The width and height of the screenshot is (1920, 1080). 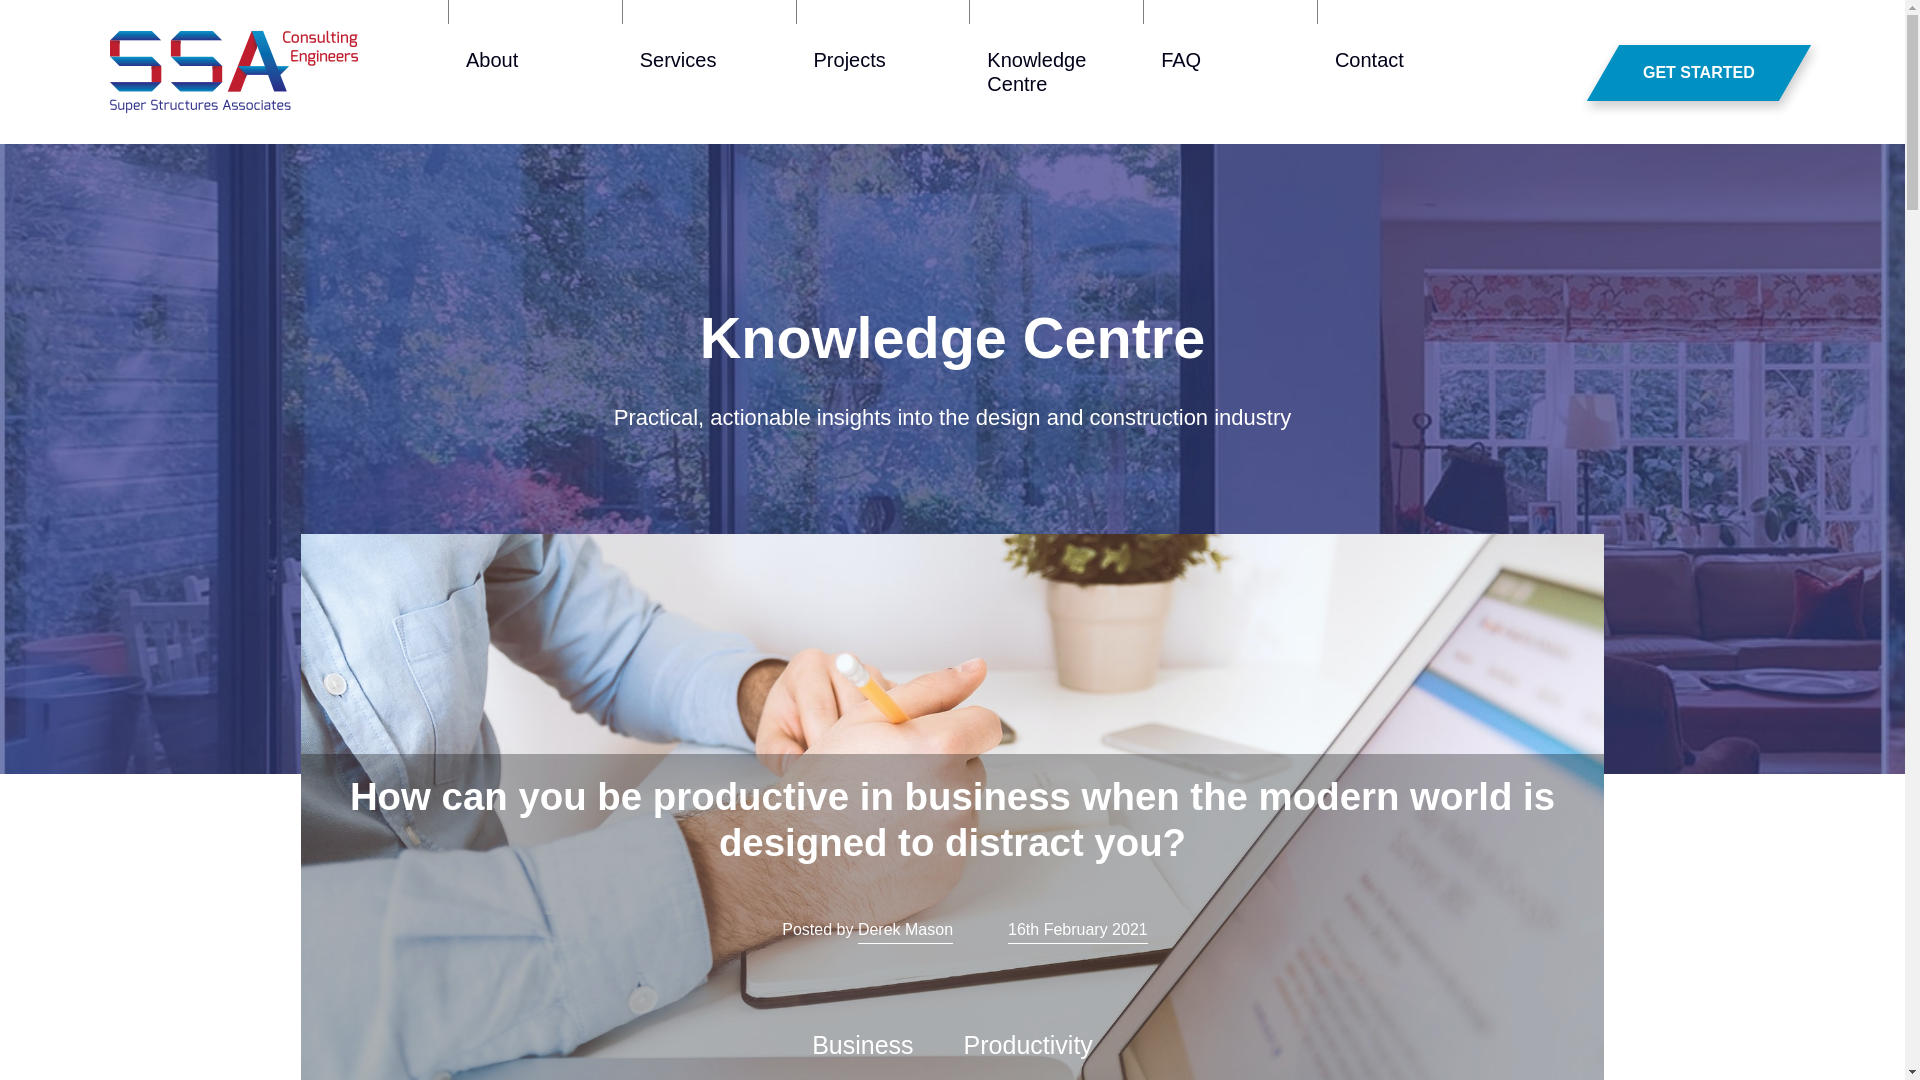 I want to click on Services, so click(x=709, y=72).